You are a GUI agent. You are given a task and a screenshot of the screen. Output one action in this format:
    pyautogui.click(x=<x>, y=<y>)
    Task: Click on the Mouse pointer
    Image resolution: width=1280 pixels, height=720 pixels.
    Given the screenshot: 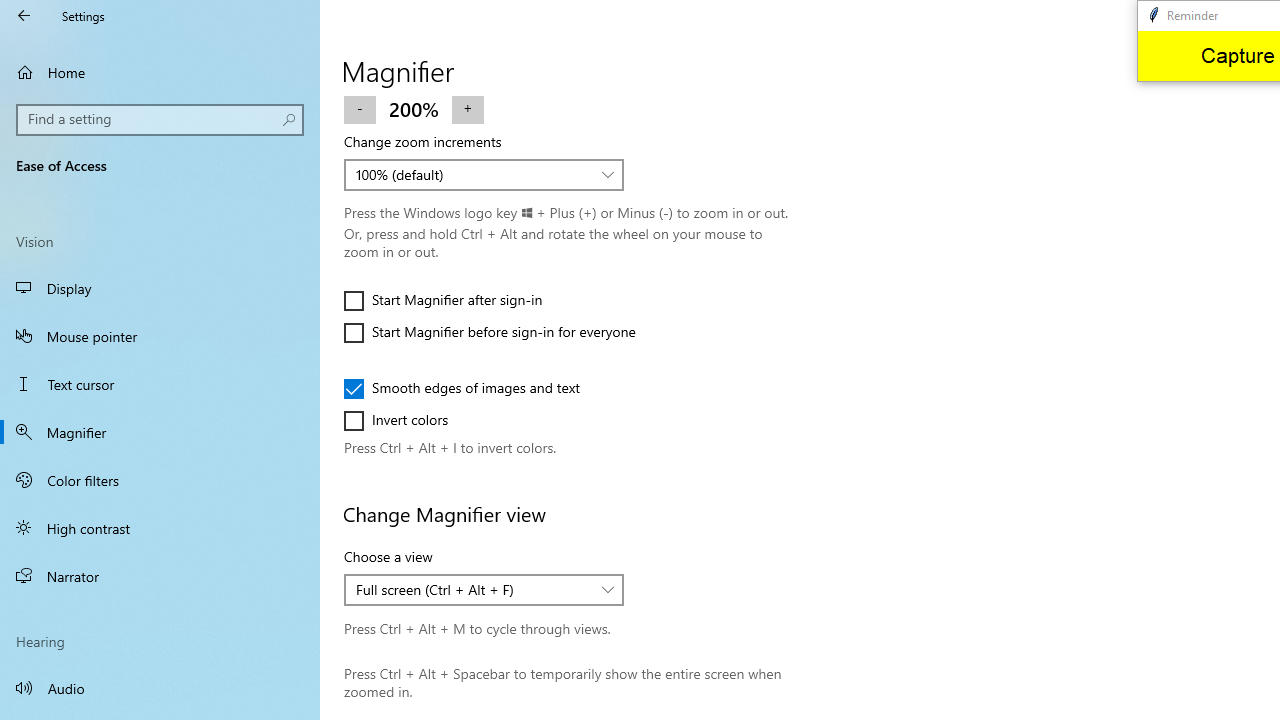 What is the action you would take?
    pyautogui.click(x=160, y=336)
    